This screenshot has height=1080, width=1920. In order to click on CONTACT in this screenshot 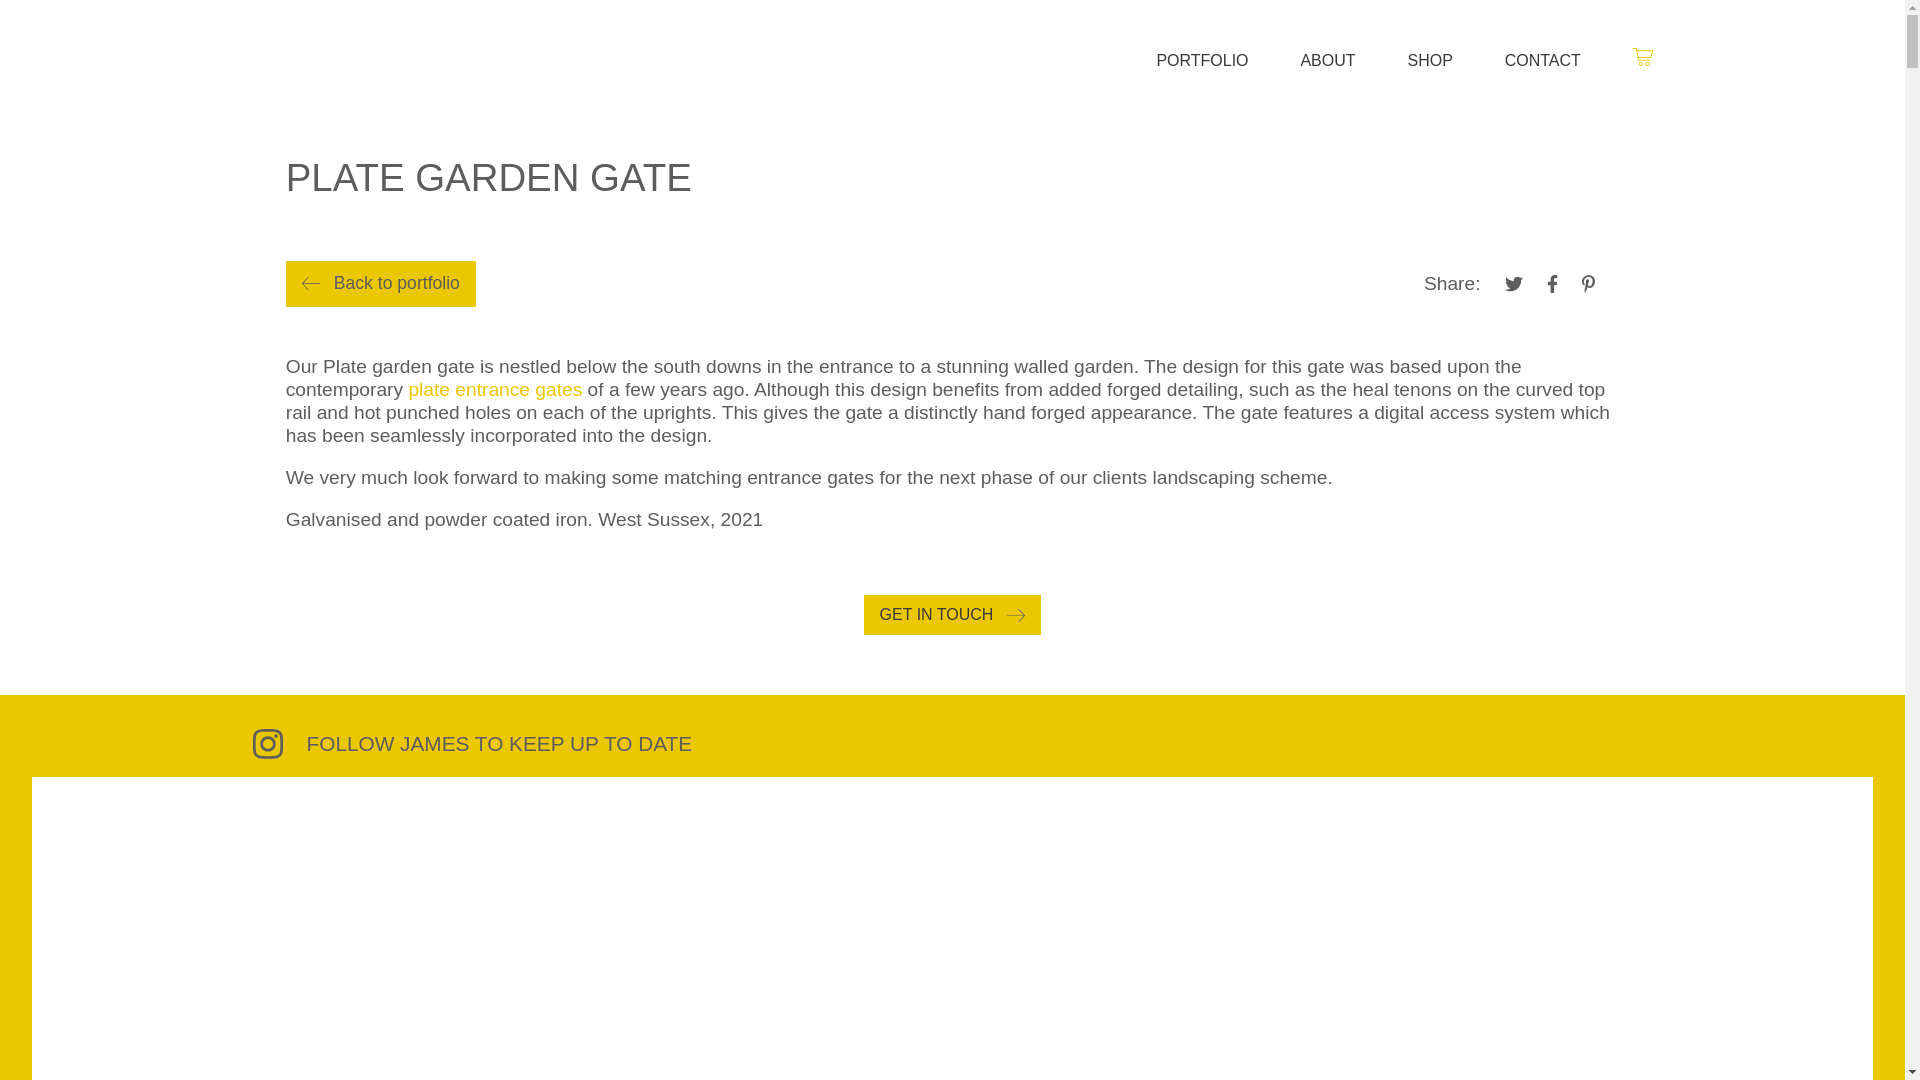, I will do `click(1542, 60)`.